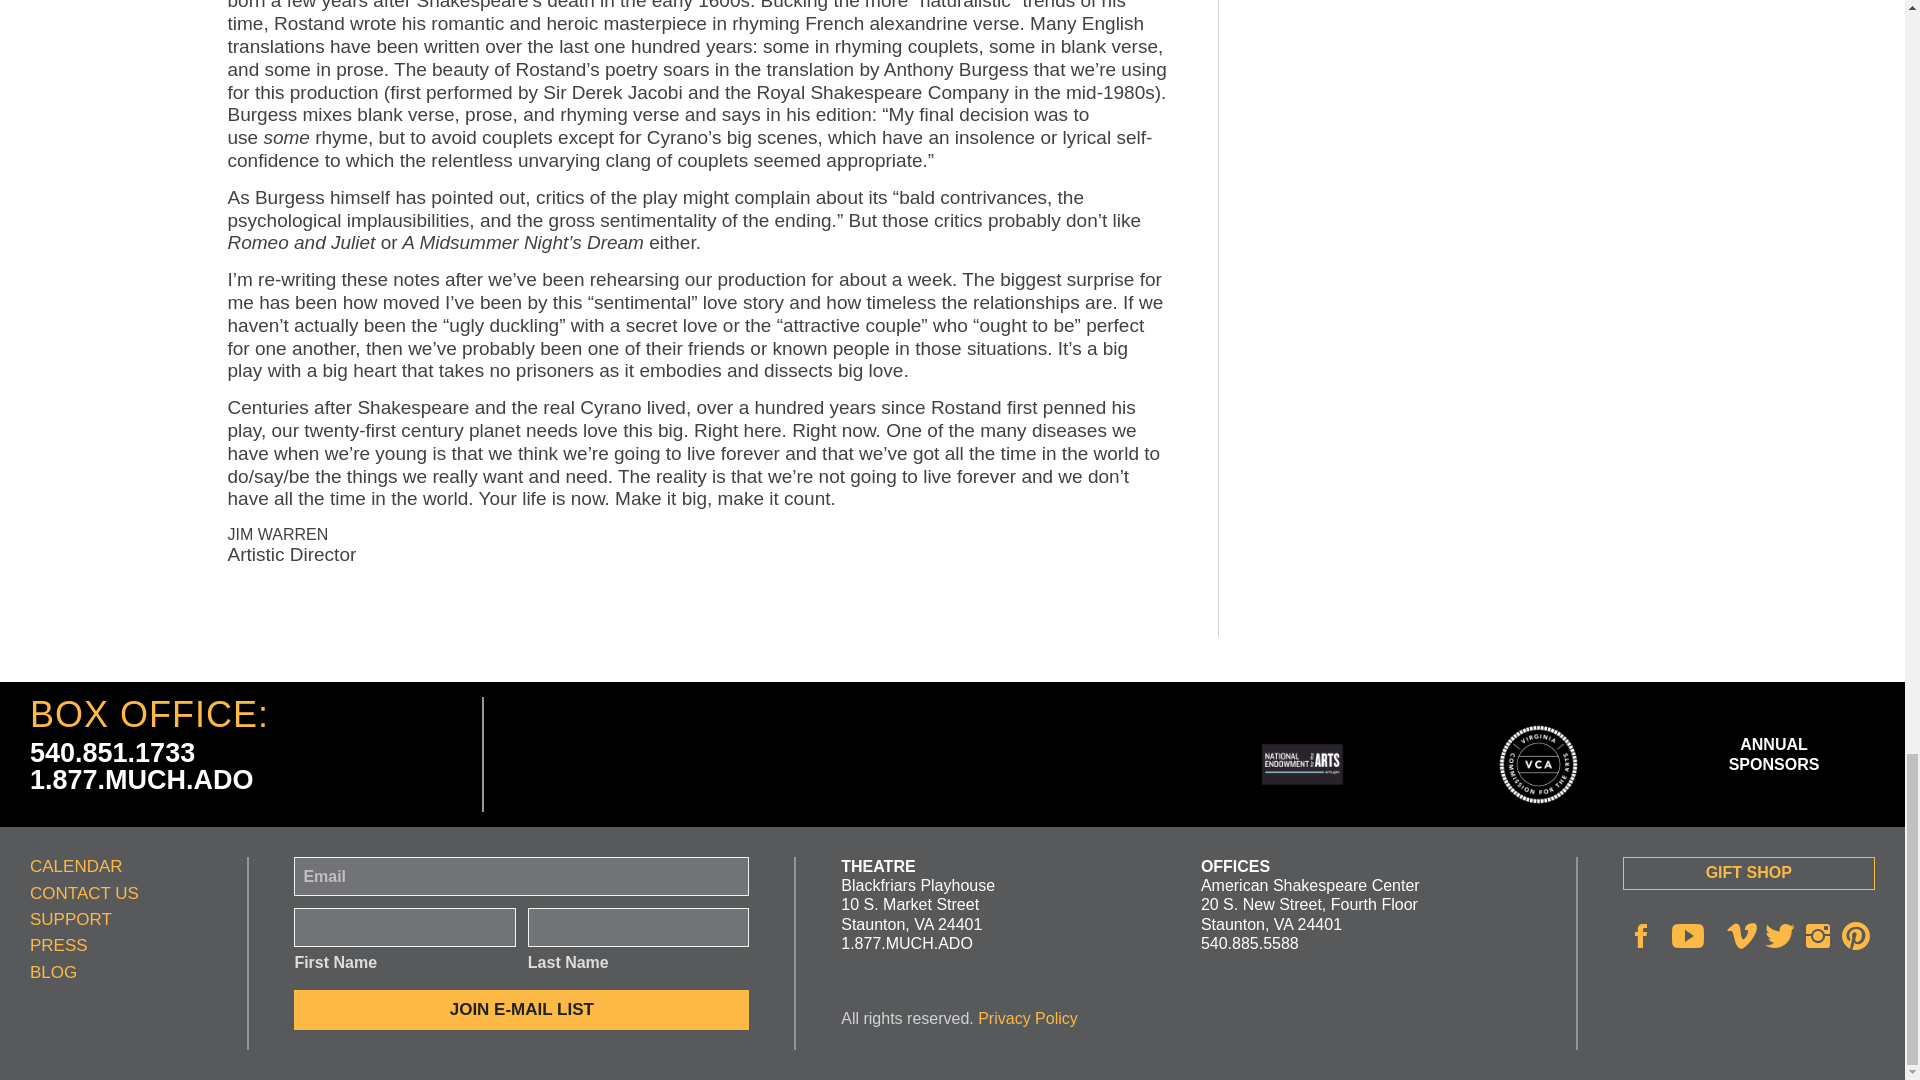 The width and height of the screenshot is (1920, 1080). Describe the element at coordinates (1302, 764) in the screenshot. I see `NEA Dark` at that location.